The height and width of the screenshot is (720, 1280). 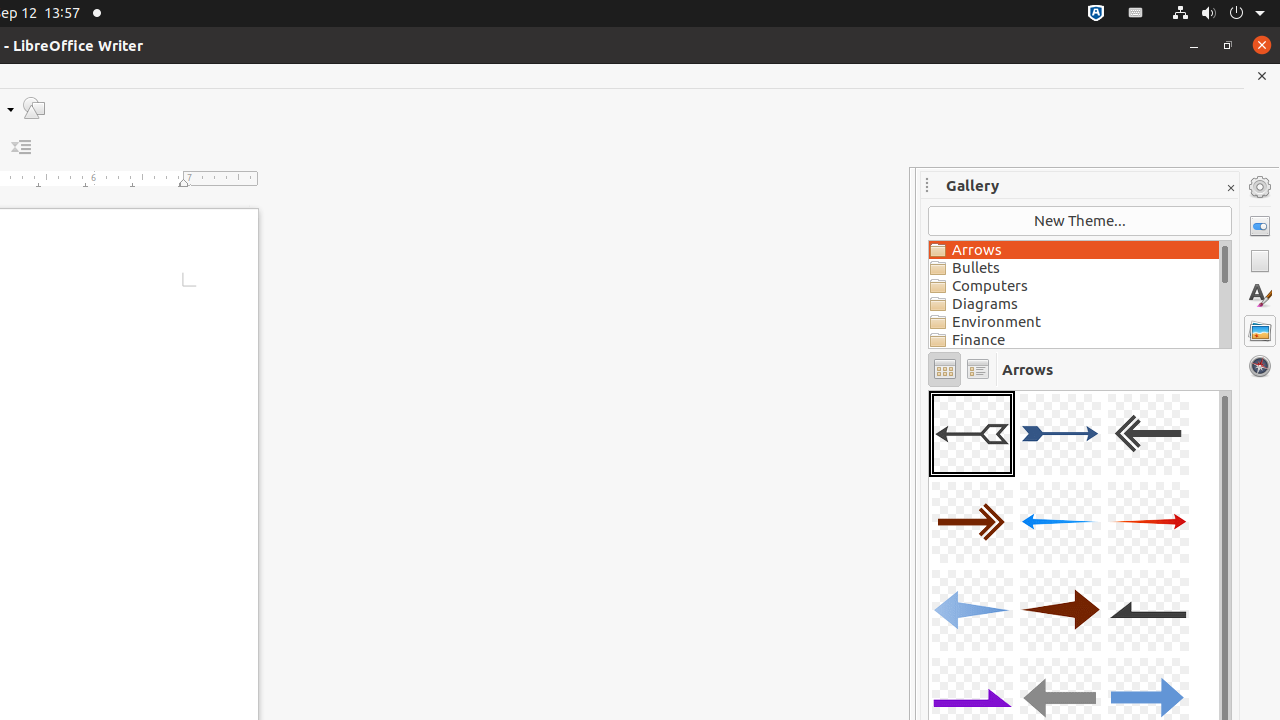 What do you see at coordinates (929, 390) in the screenshot?
I see `A36-CurvedArrow-LightBlue-Up` at bounding box center [929, 390].